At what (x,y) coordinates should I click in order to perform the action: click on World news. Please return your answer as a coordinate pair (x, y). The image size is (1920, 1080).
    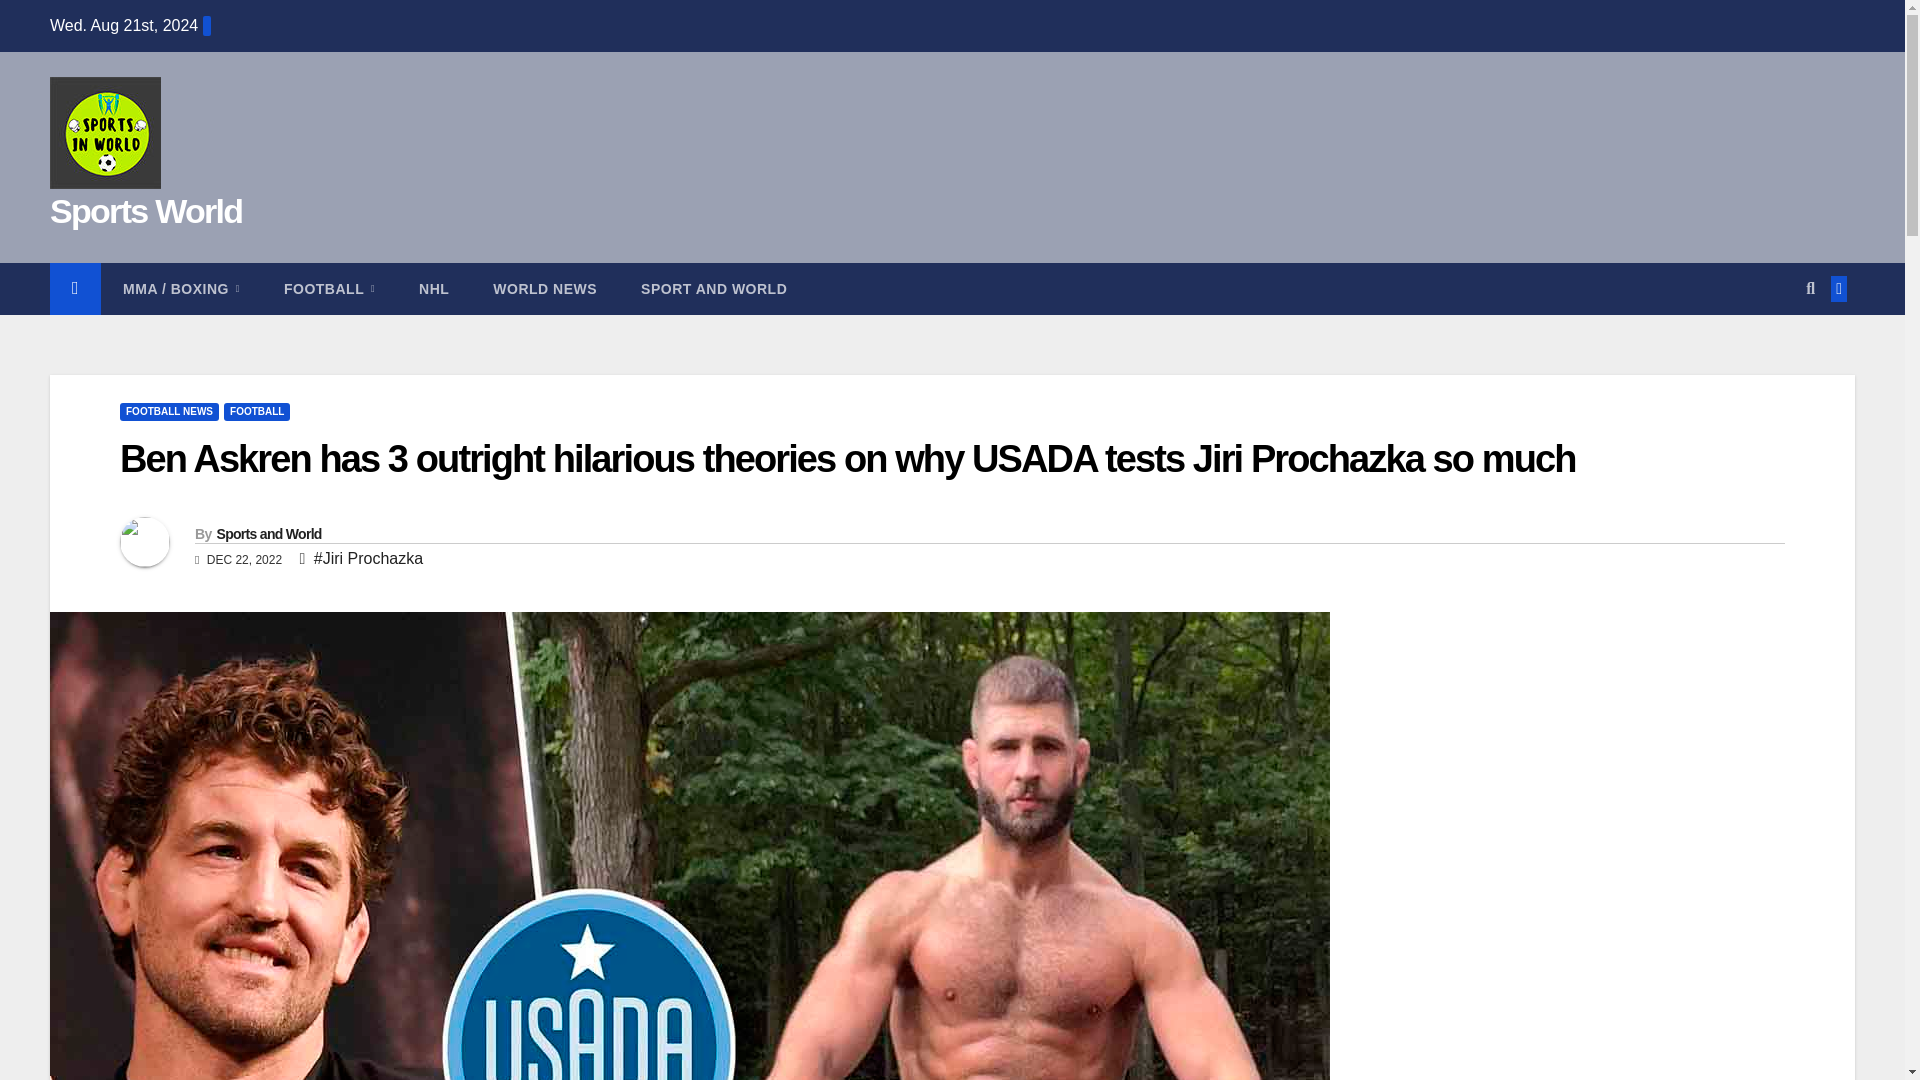
    Looking at the image, I should click on (544, 289).